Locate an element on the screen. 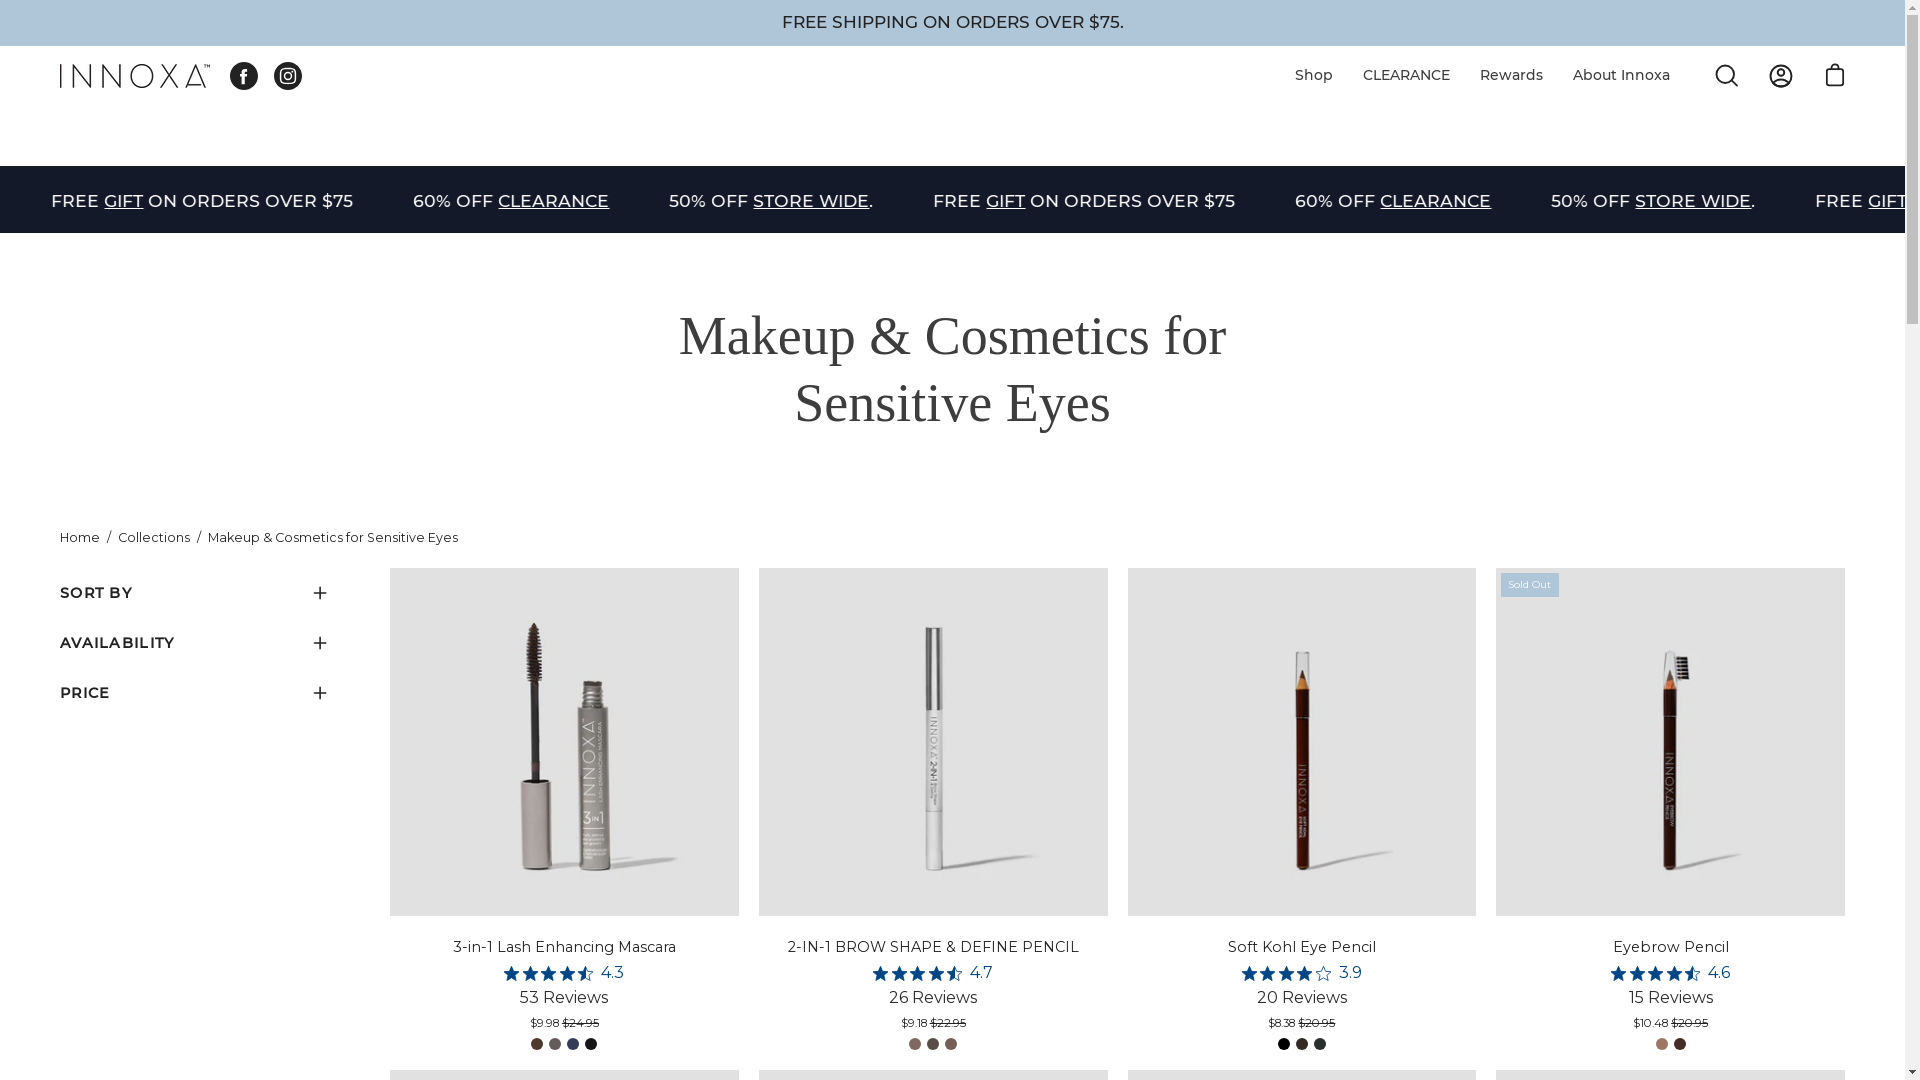 The height and width of the screenshot is (1080, 1920). Eyebrow Pencil - Brownish Black is located at coordinates (1680, 1044).